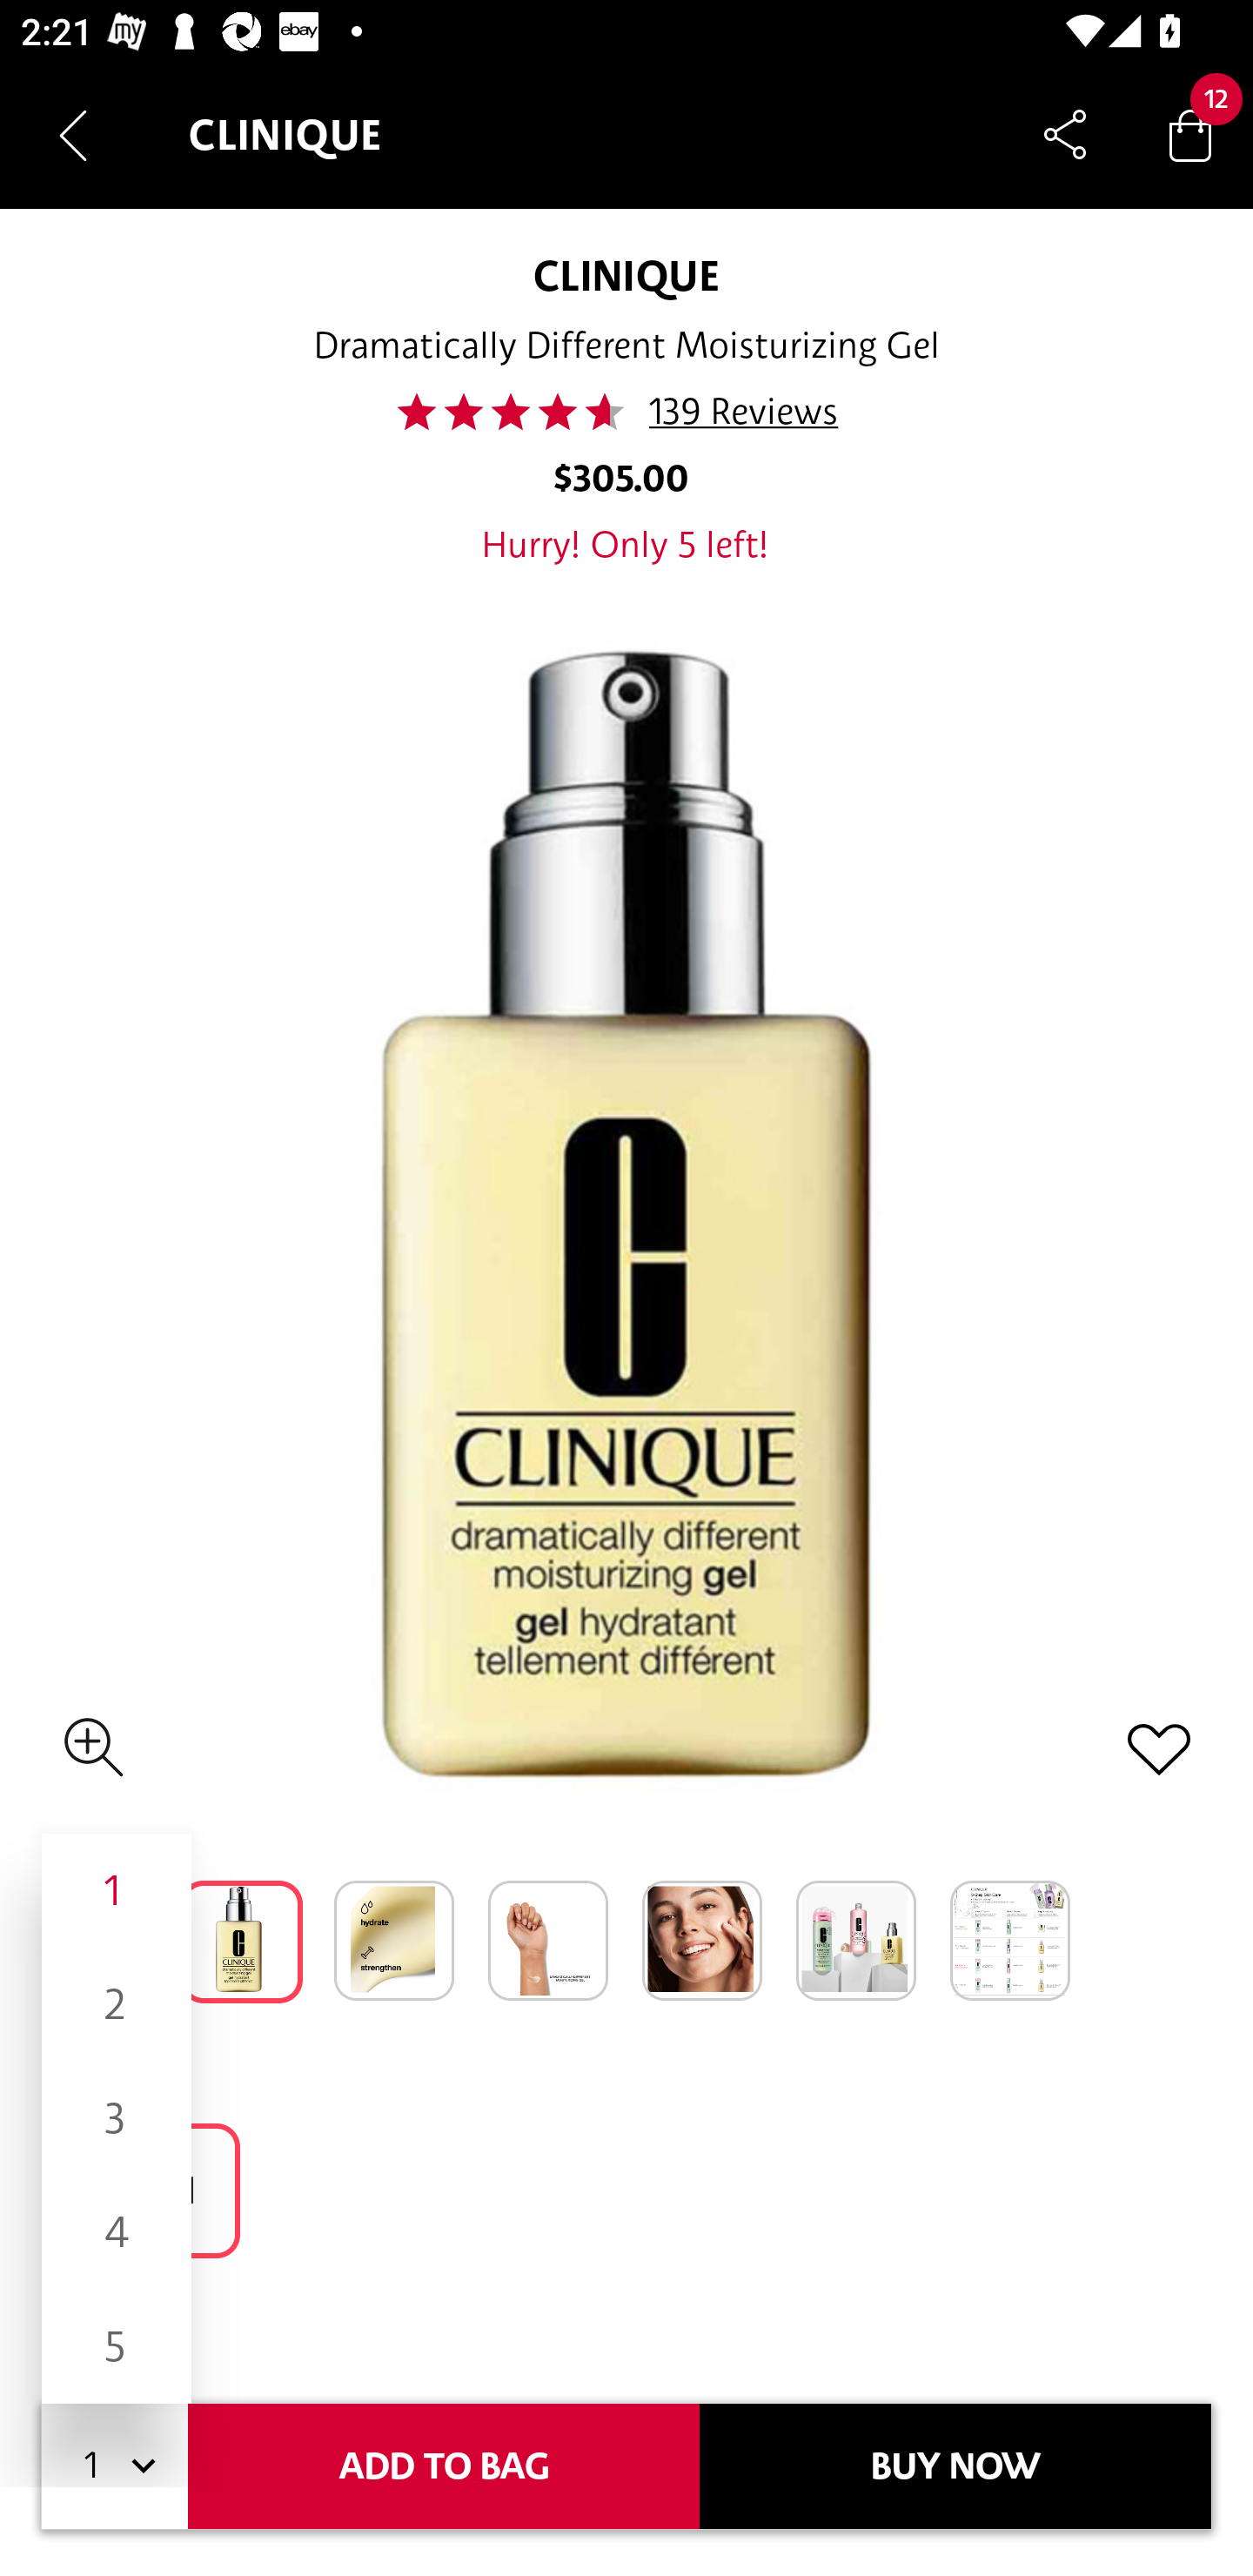  Describe the element at coordinates (117, 2118) in the screenshot. I see `3` at that location.